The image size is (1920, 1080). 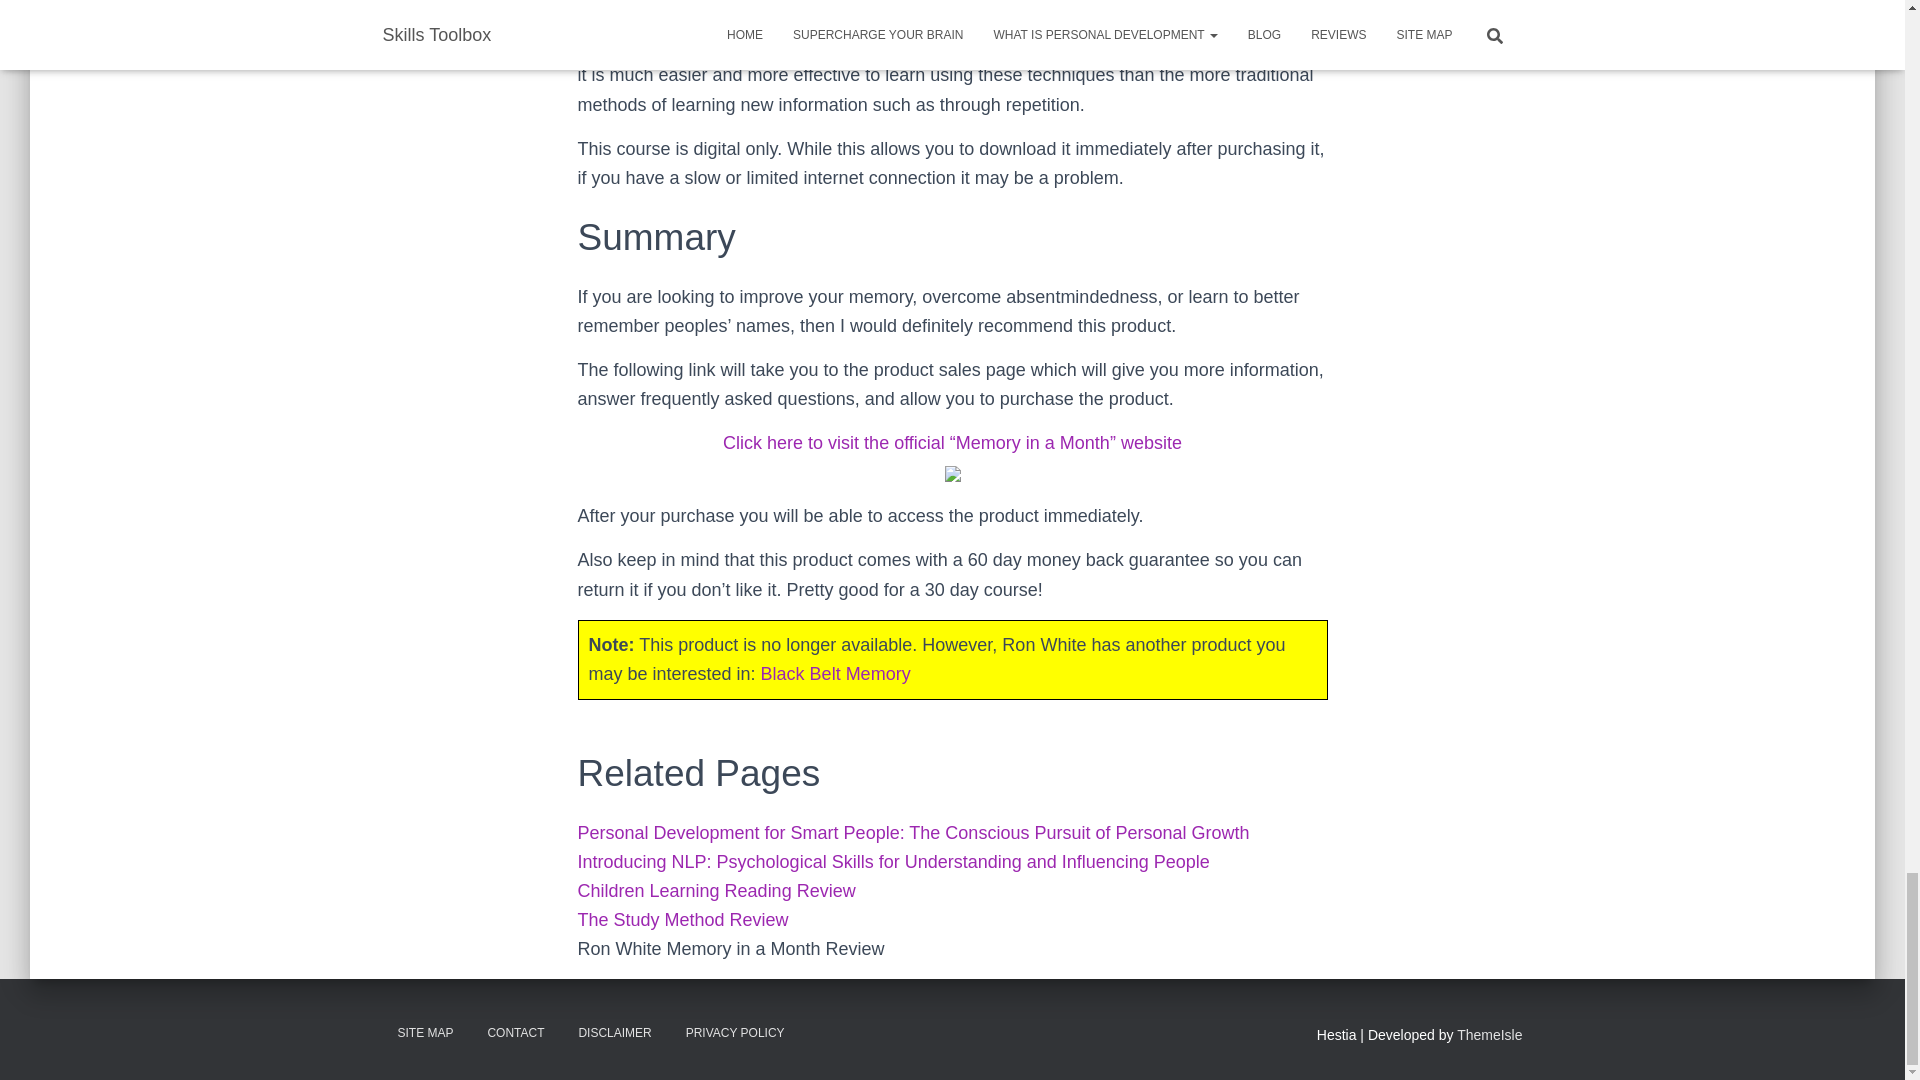 What do you see at coordinates (835, 674) in the screenshot?
I see `Black Belt Memory` at bounding box center [835, 674].